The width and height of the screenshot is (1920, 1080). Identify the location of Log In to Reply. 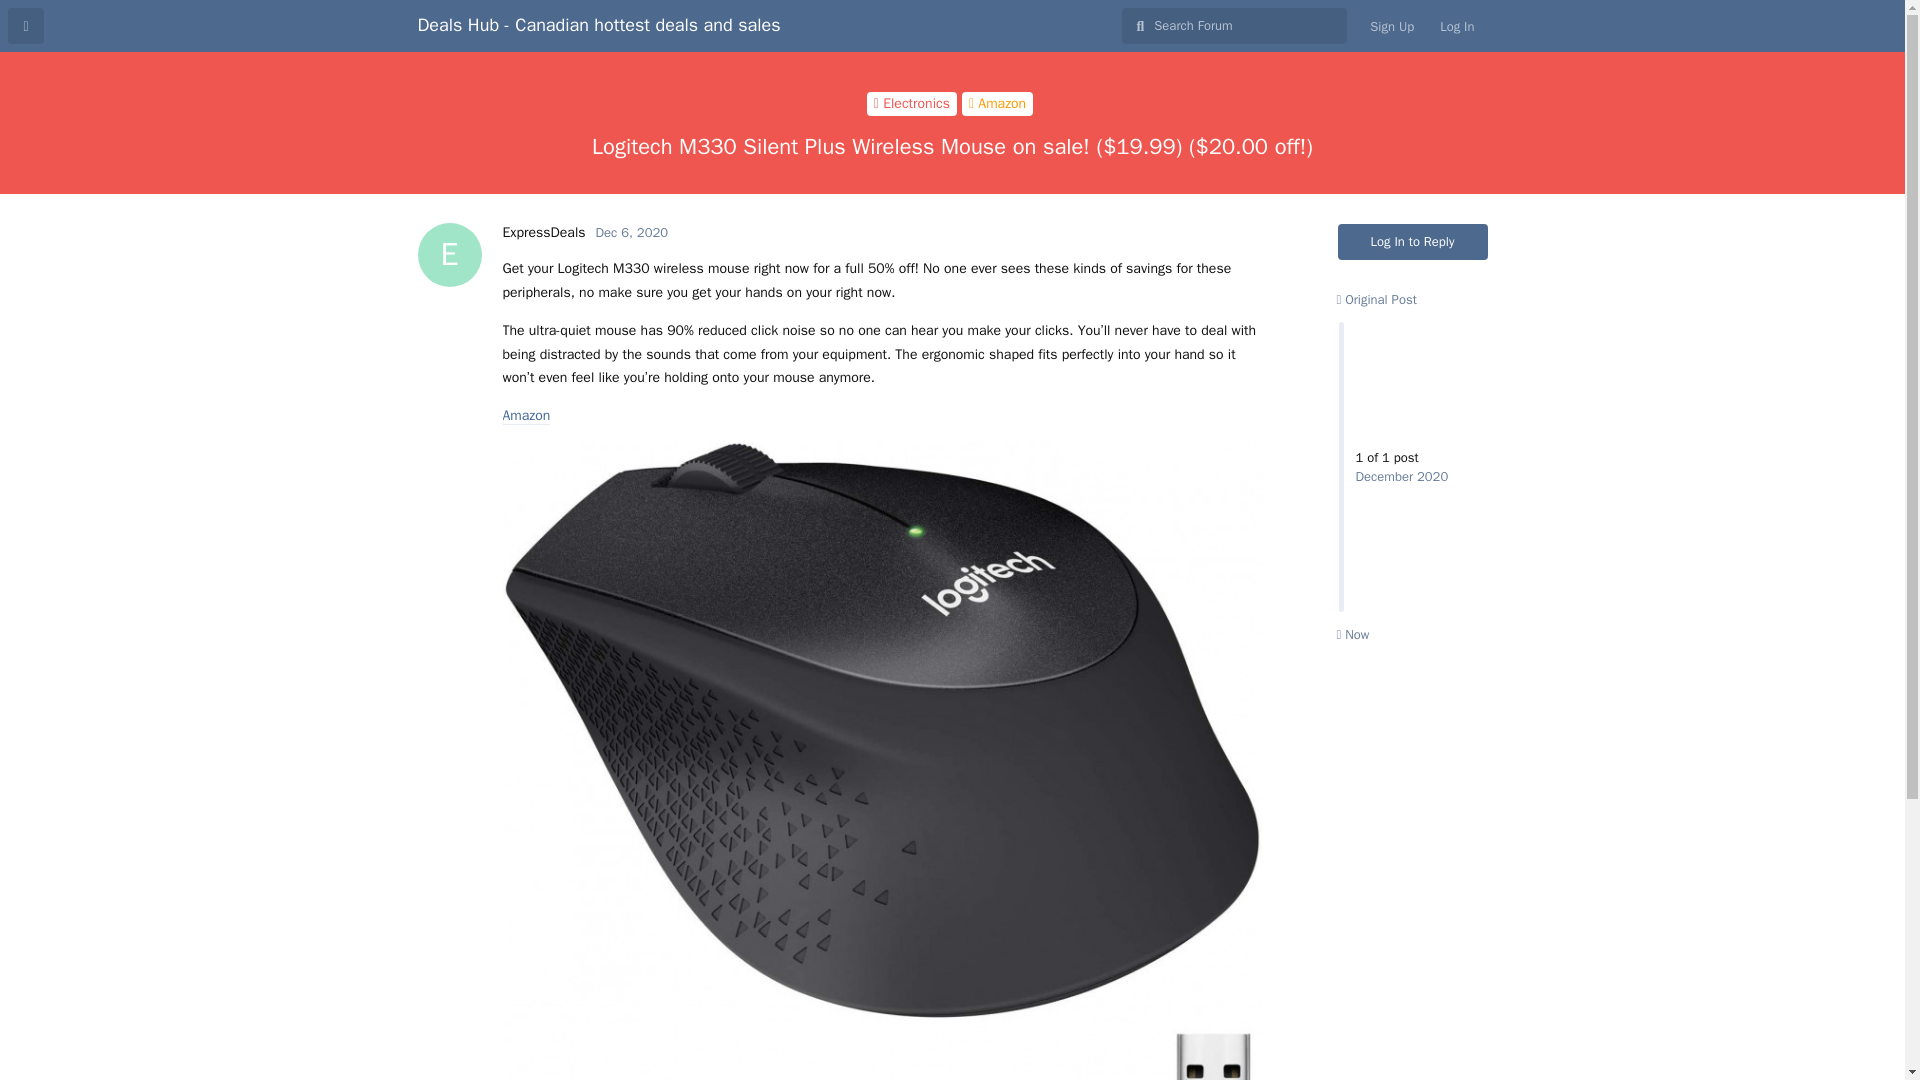
(1413, 242).